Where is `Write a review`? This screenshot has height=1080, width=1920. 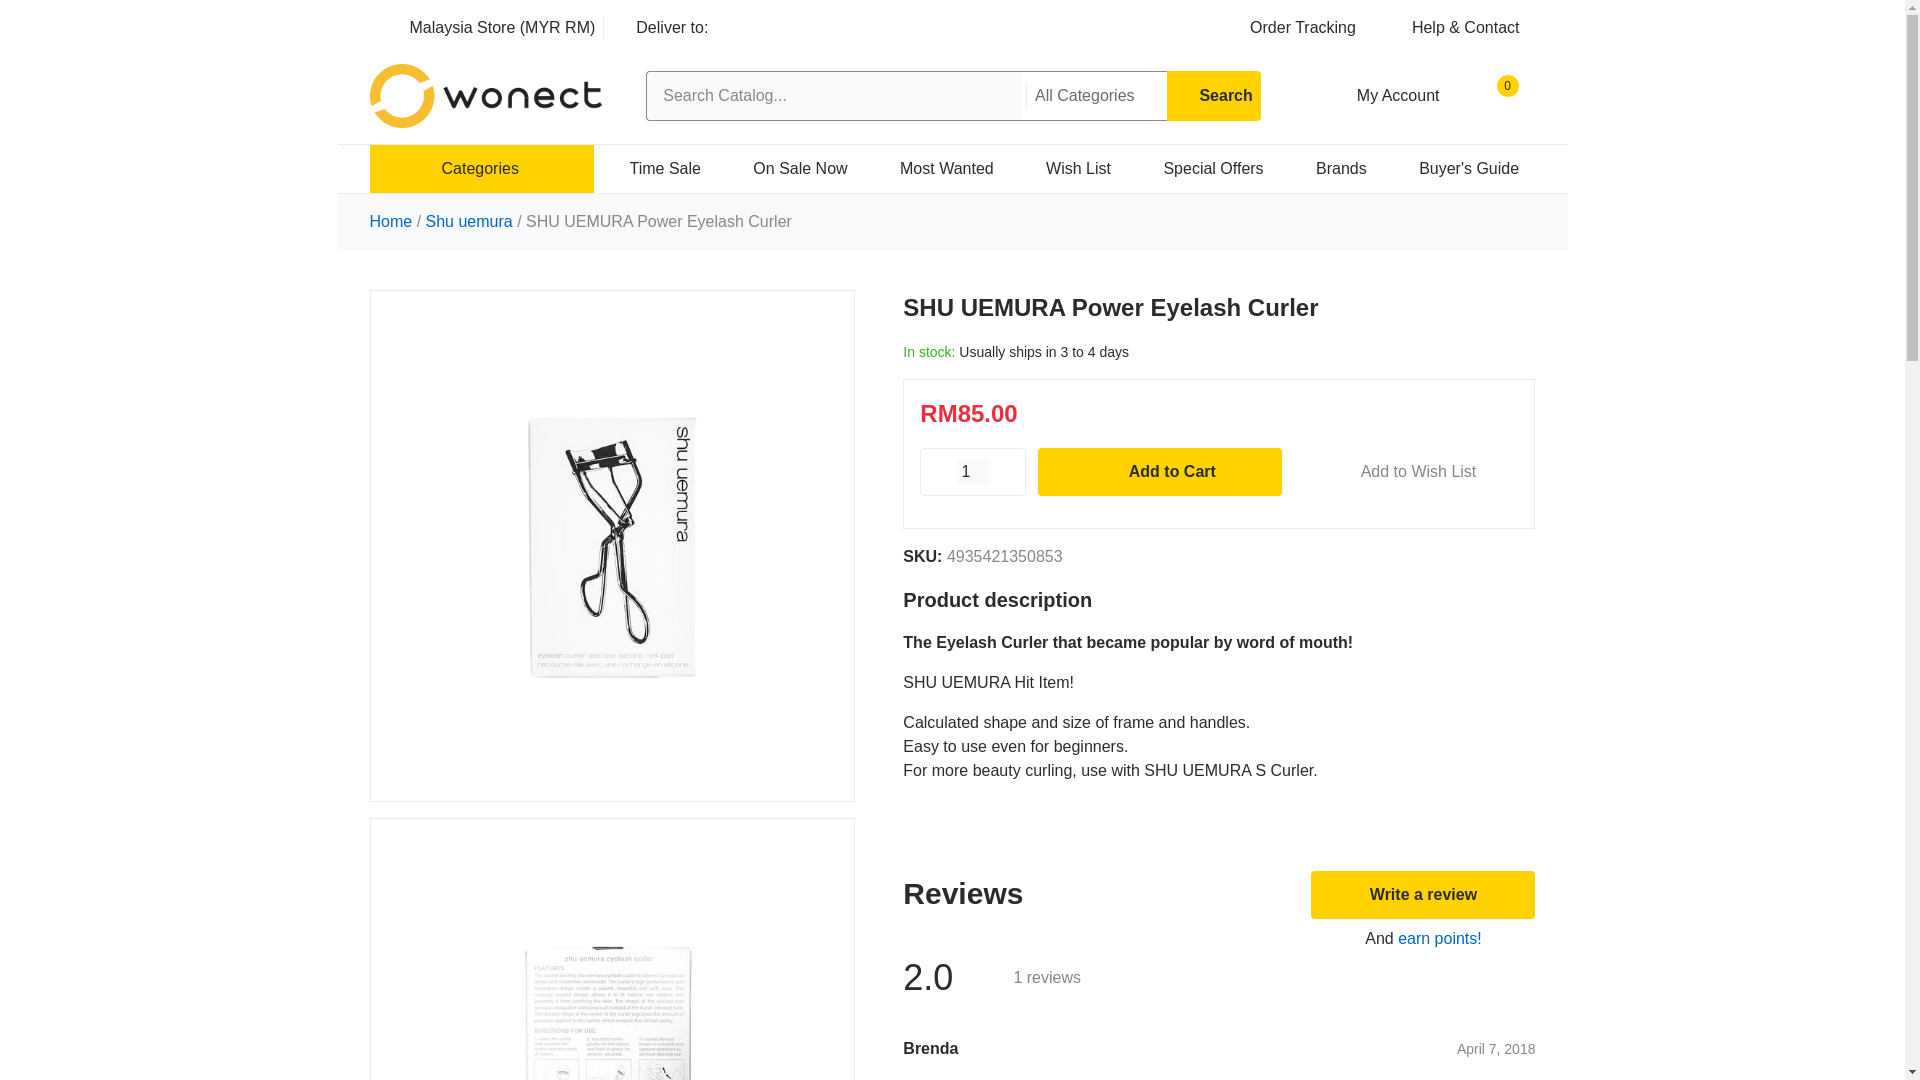
Write a review is located at coordinates (1422, 894).